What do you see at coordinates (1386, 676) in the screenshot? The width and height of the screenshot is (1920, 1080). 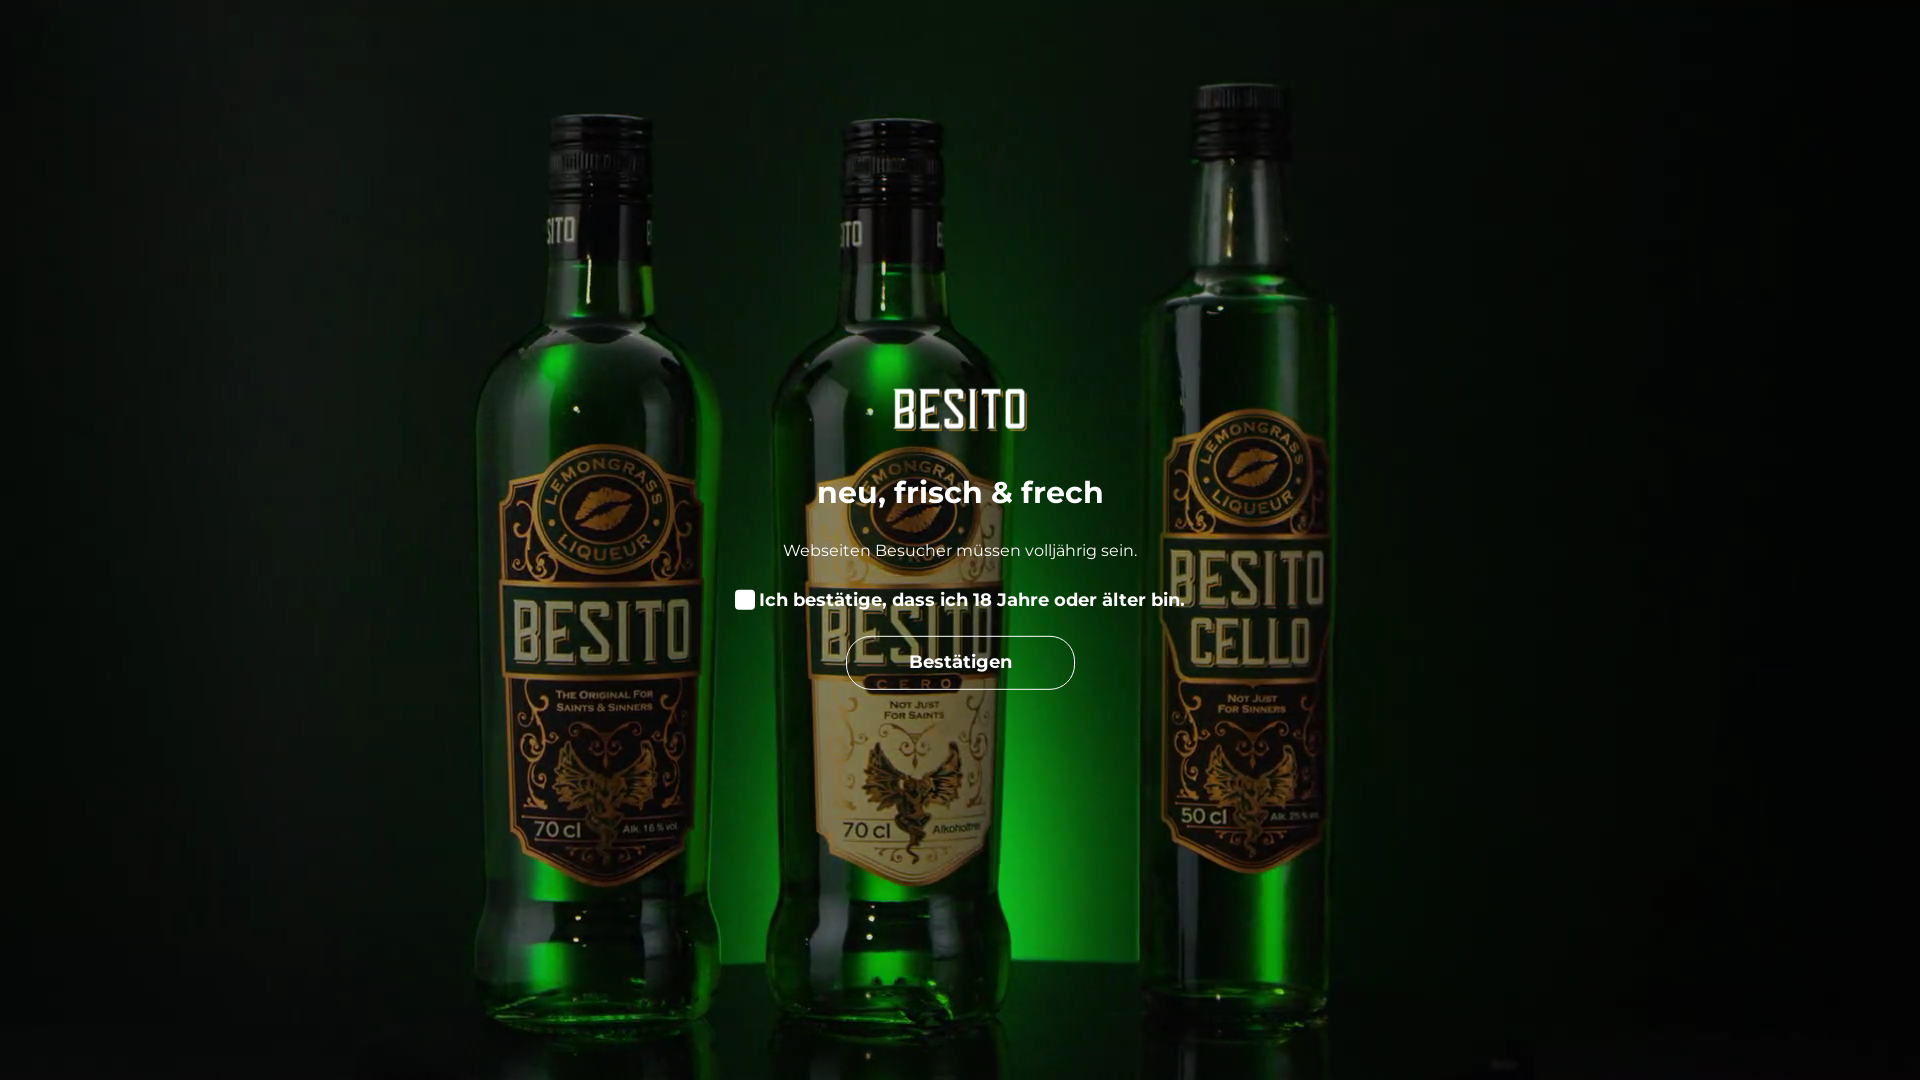 I see `Zum Produkt` at bounding box center [1386, 676].